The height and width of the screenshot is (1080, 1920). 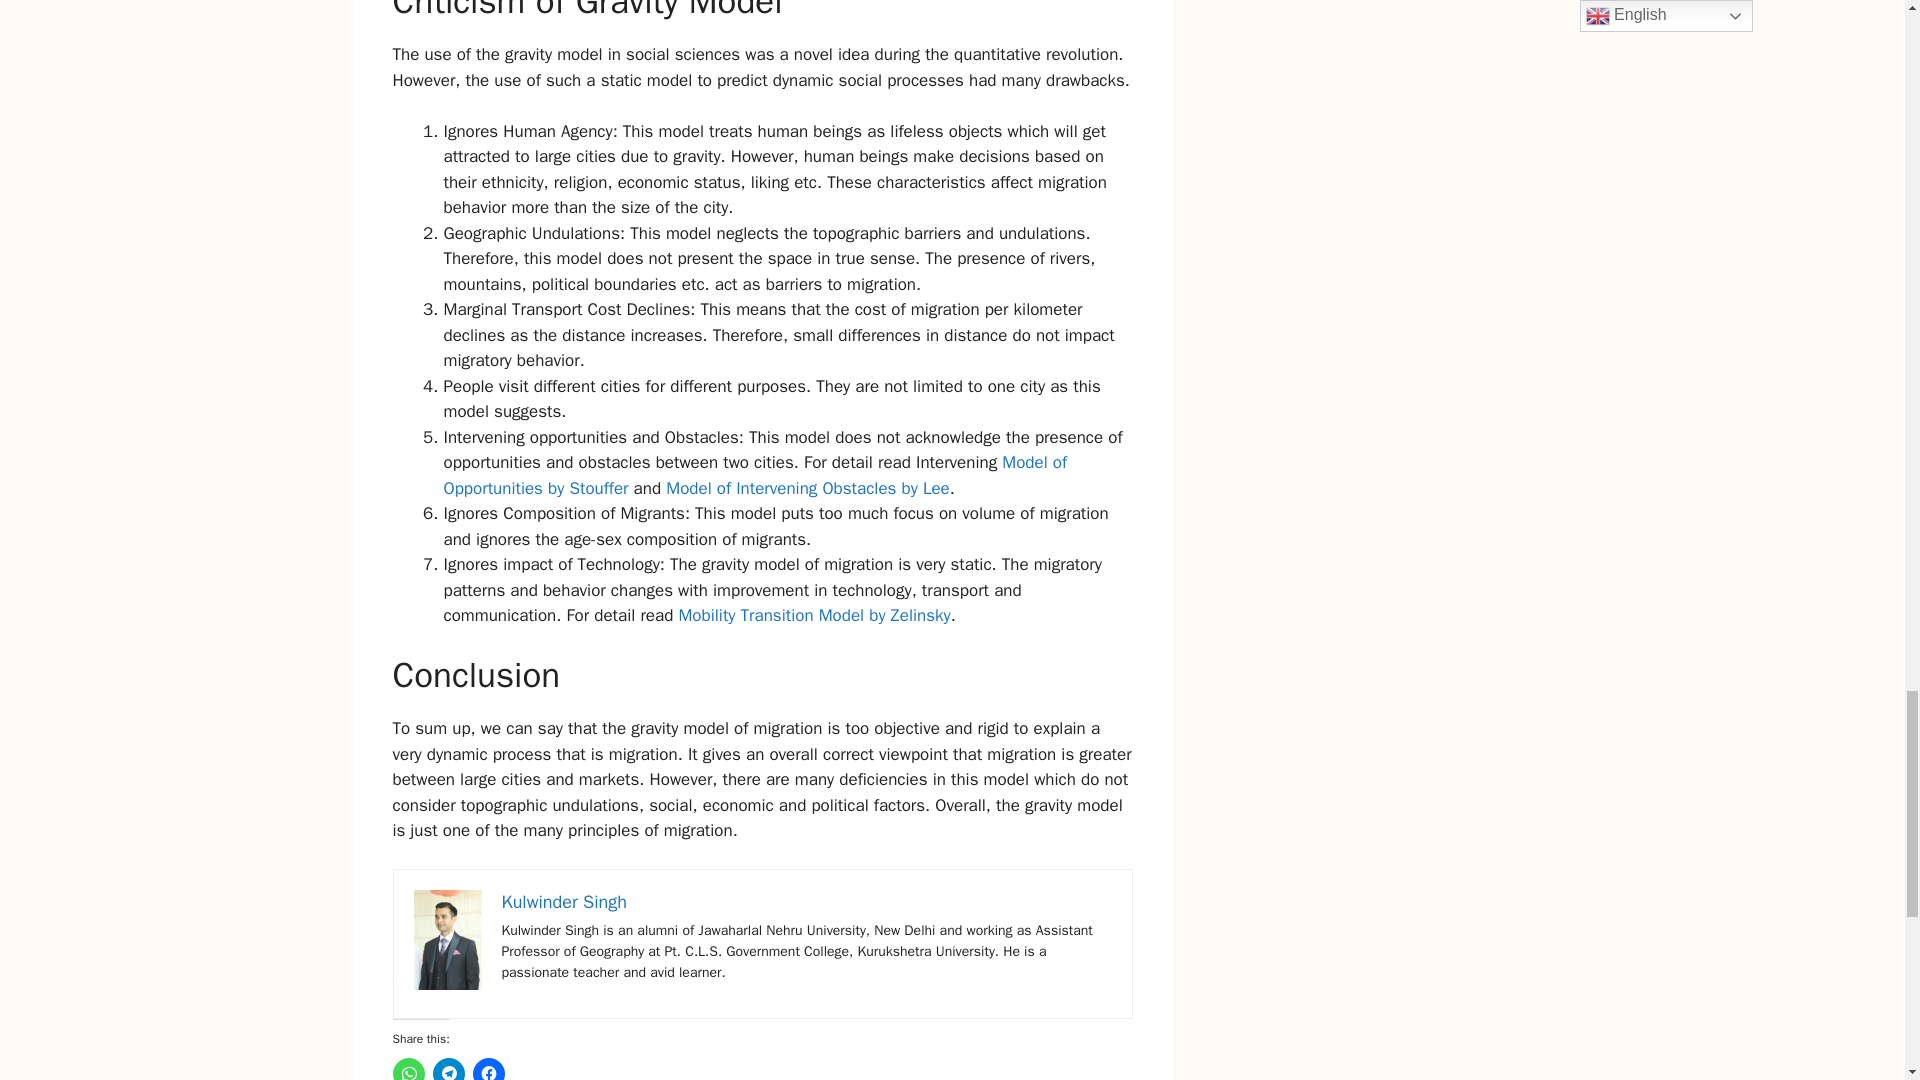 What do you see at coordinates (408, 1069) in the screenshot?
I see `Click to share on WhatsApp` at bounding box center [408, 1069].